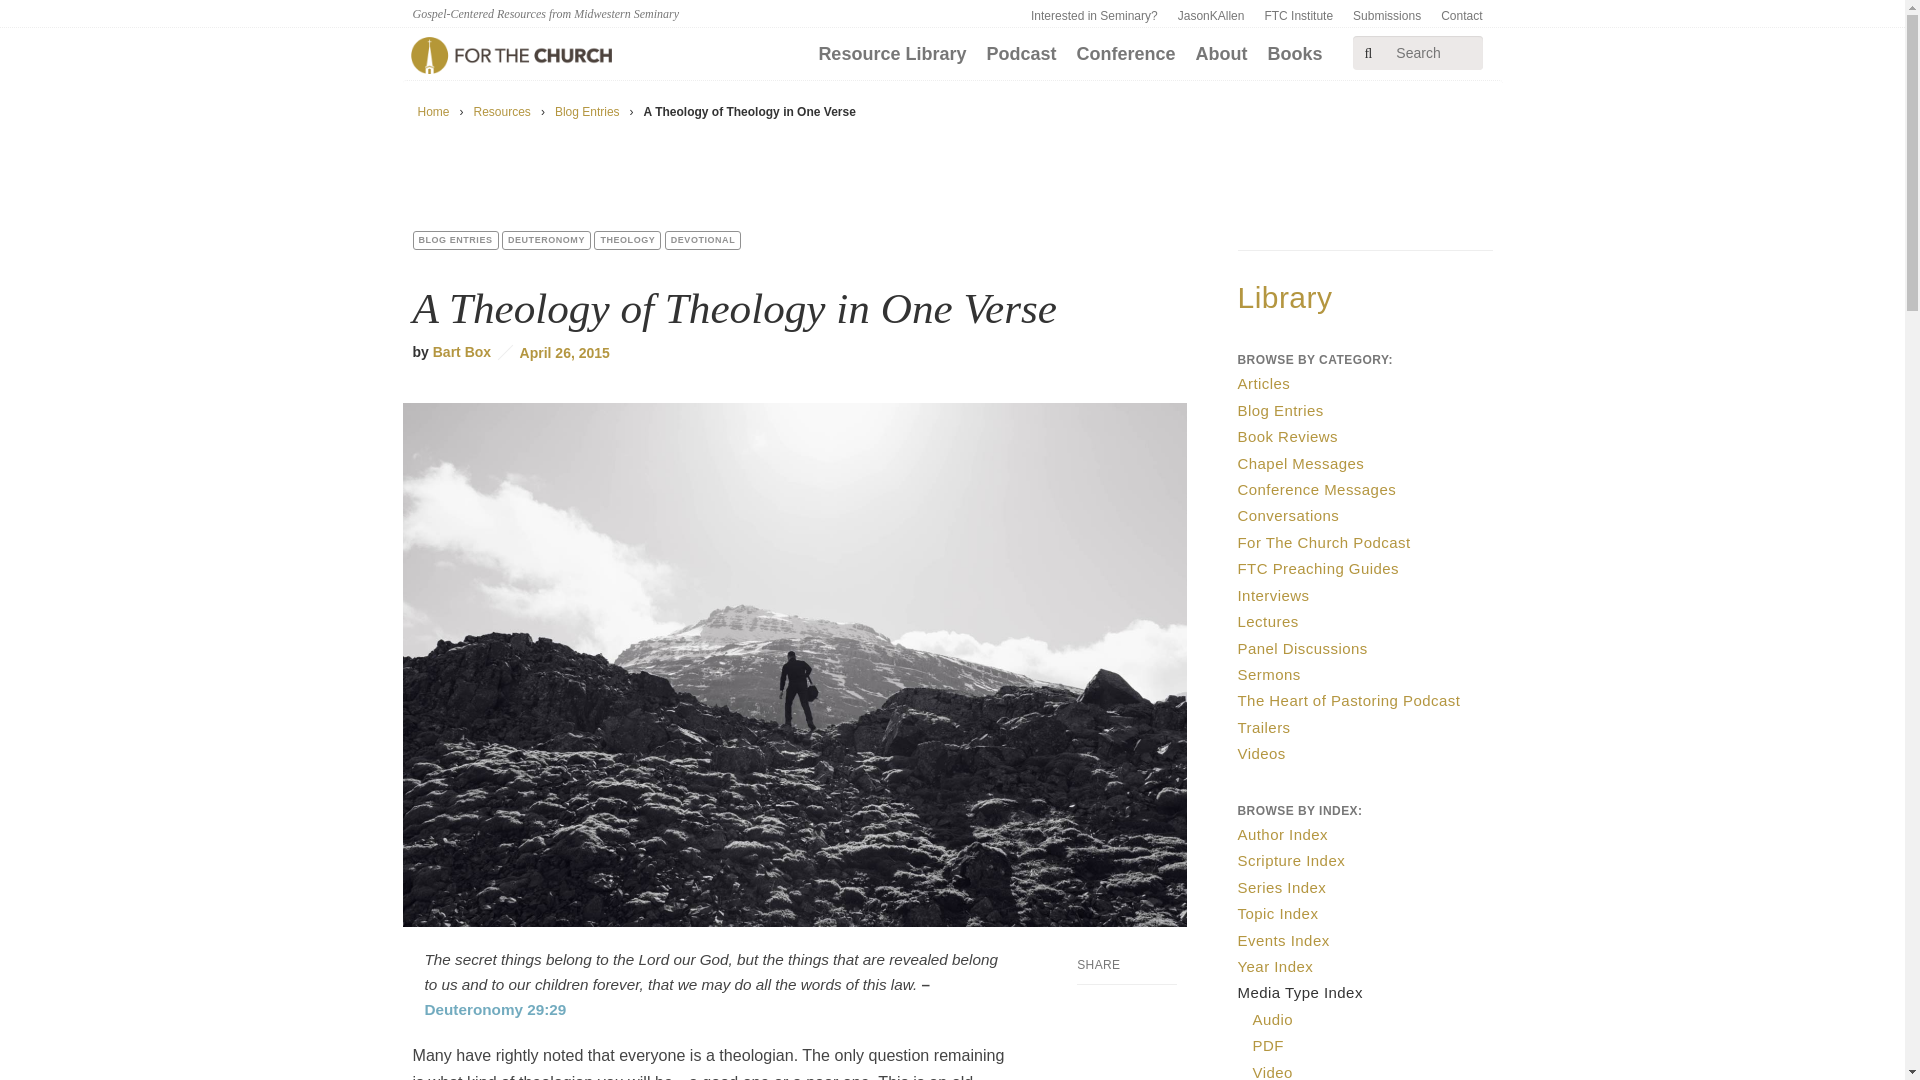  I want to click on BLOG ENTRIES, so click(454, 240).